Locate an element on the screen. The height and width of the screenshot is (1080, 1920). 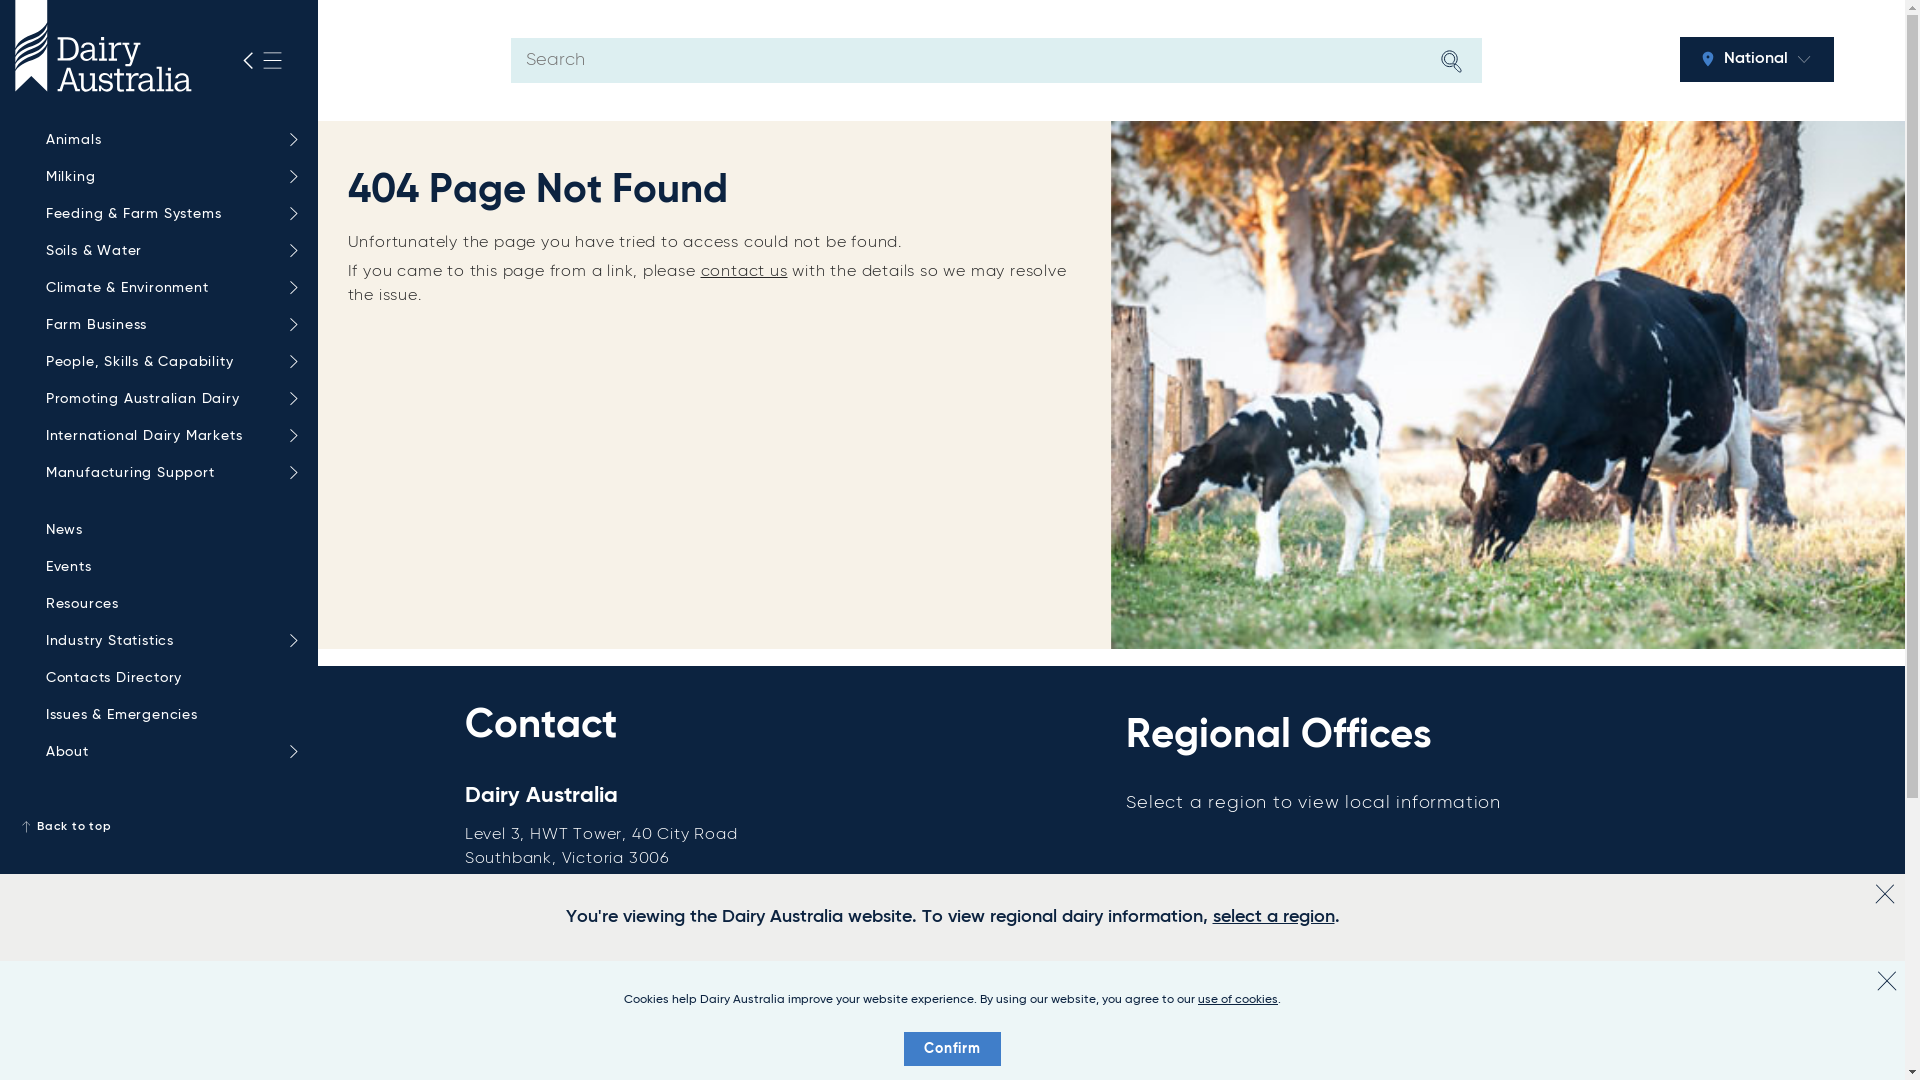
contact us is located at coordinates (744, 272).